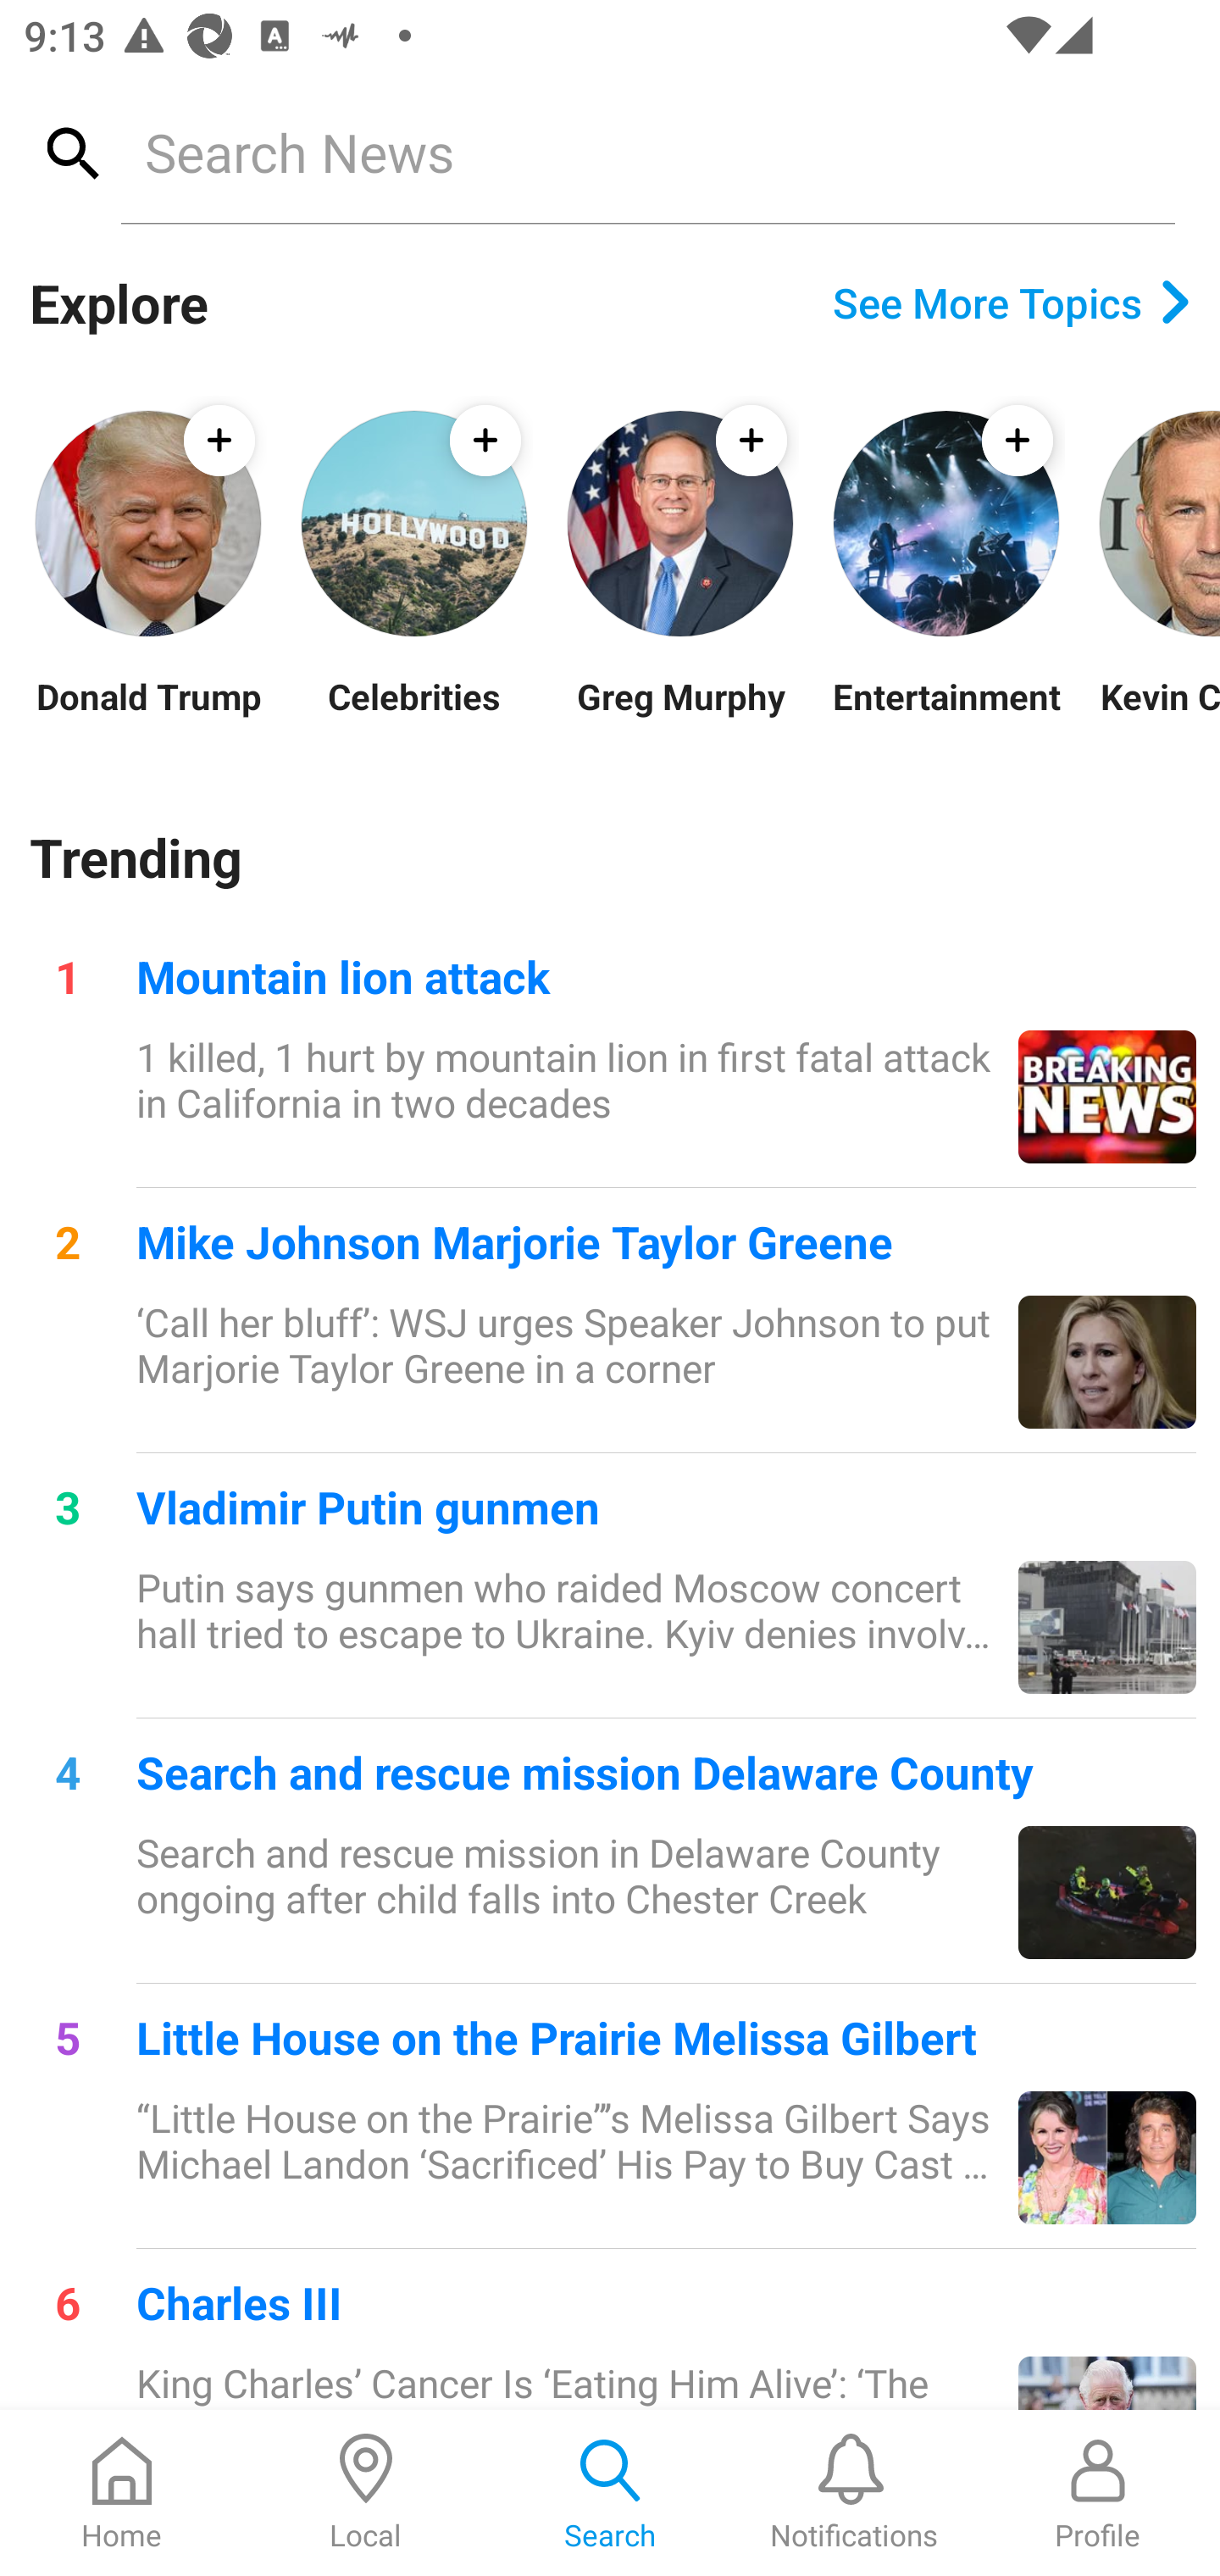 This screenshot has width=1220, height=2576. What do you see at coordinates (945, 717) in the screenshot?
I see `Entertainment` at bounding box center [945, 717].